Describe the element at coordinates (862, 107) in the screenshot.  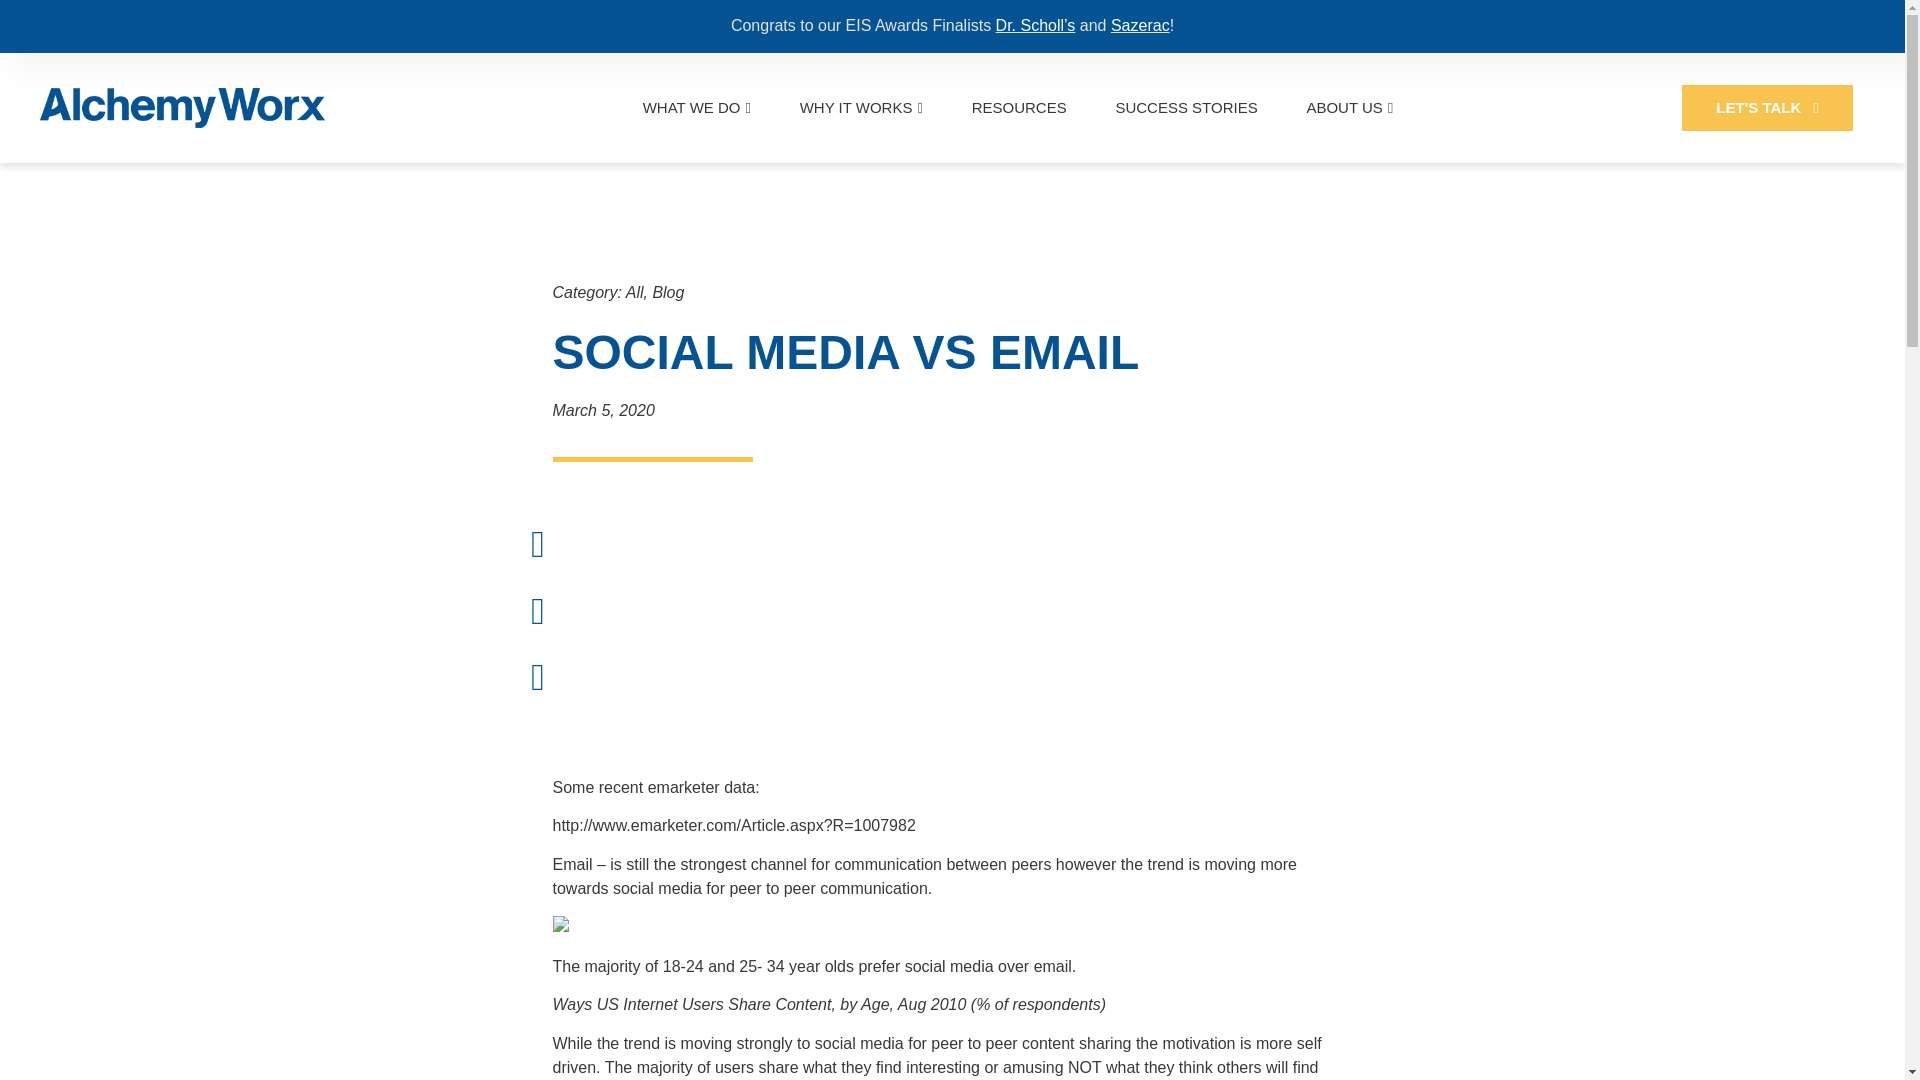
I see `WHY IT WORKS` at that location.